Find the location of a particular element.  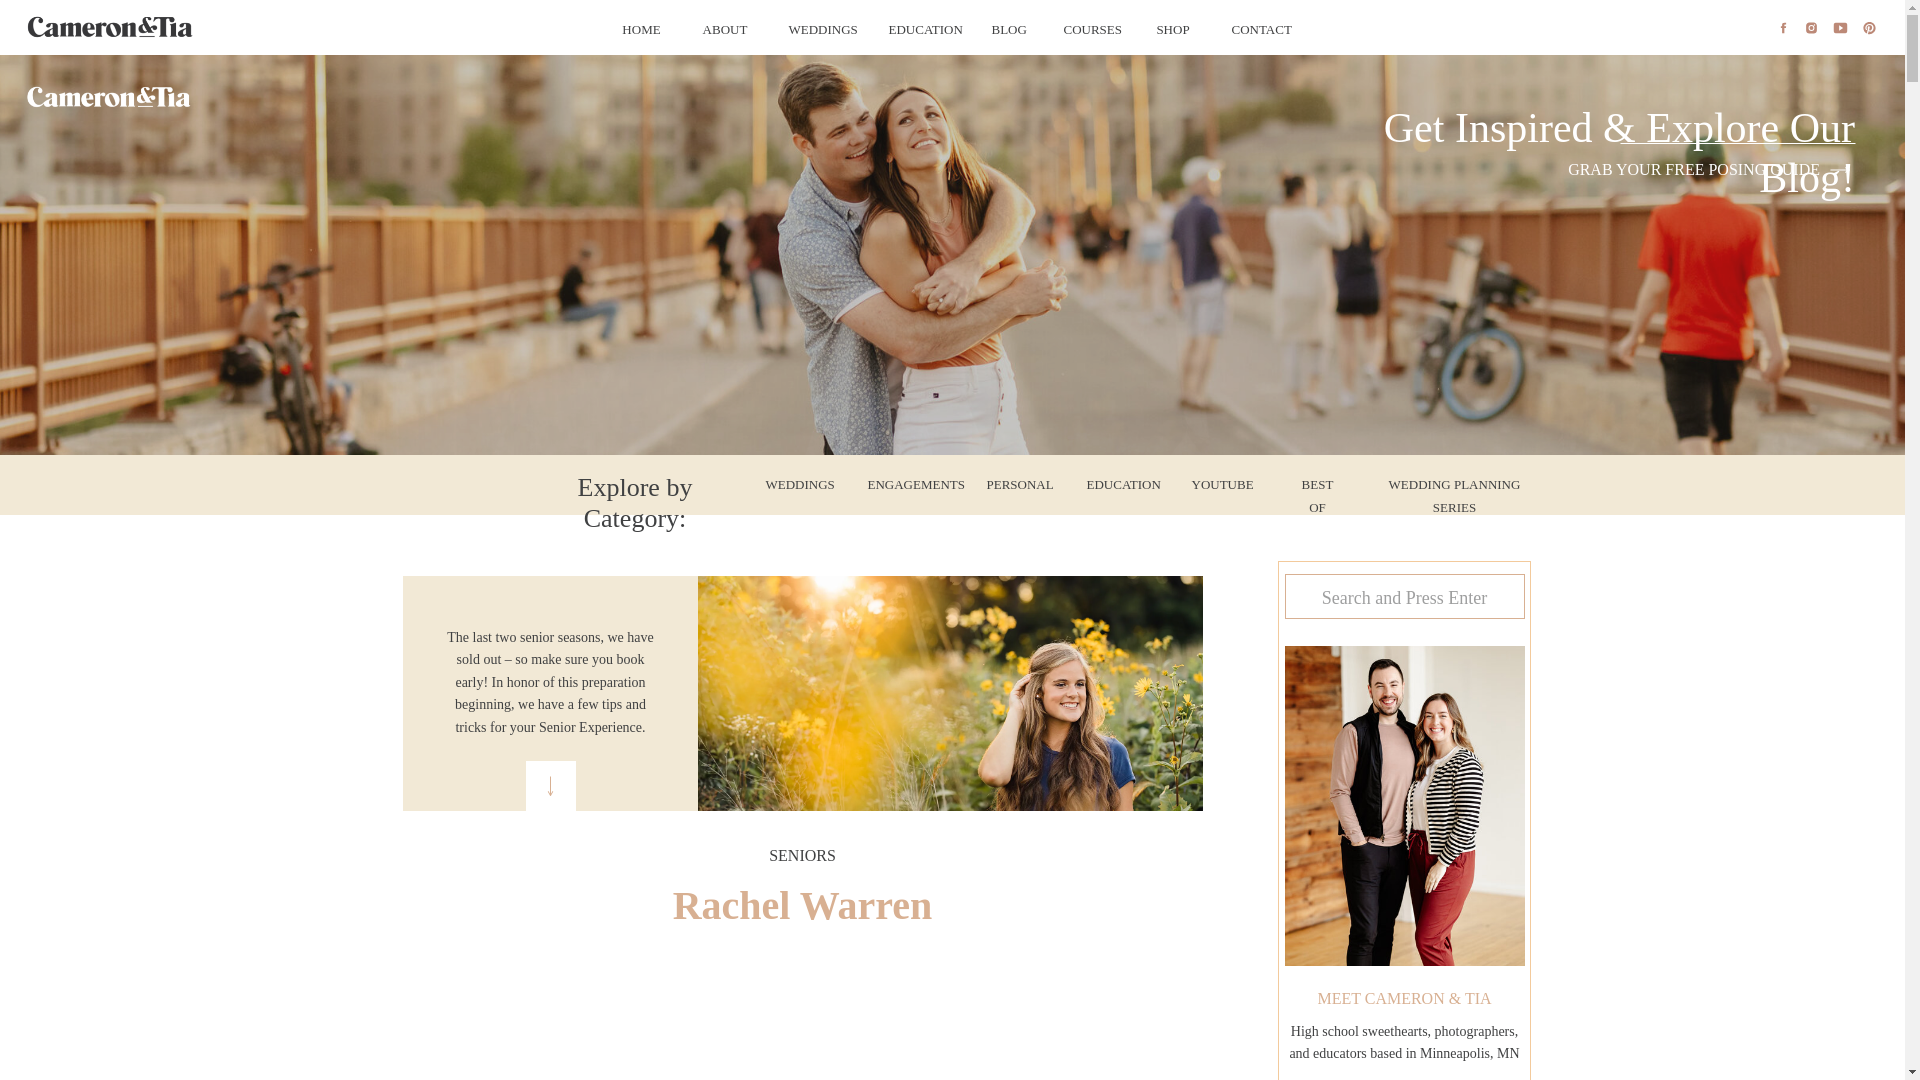

HOME is located at coordinates (642, 28).